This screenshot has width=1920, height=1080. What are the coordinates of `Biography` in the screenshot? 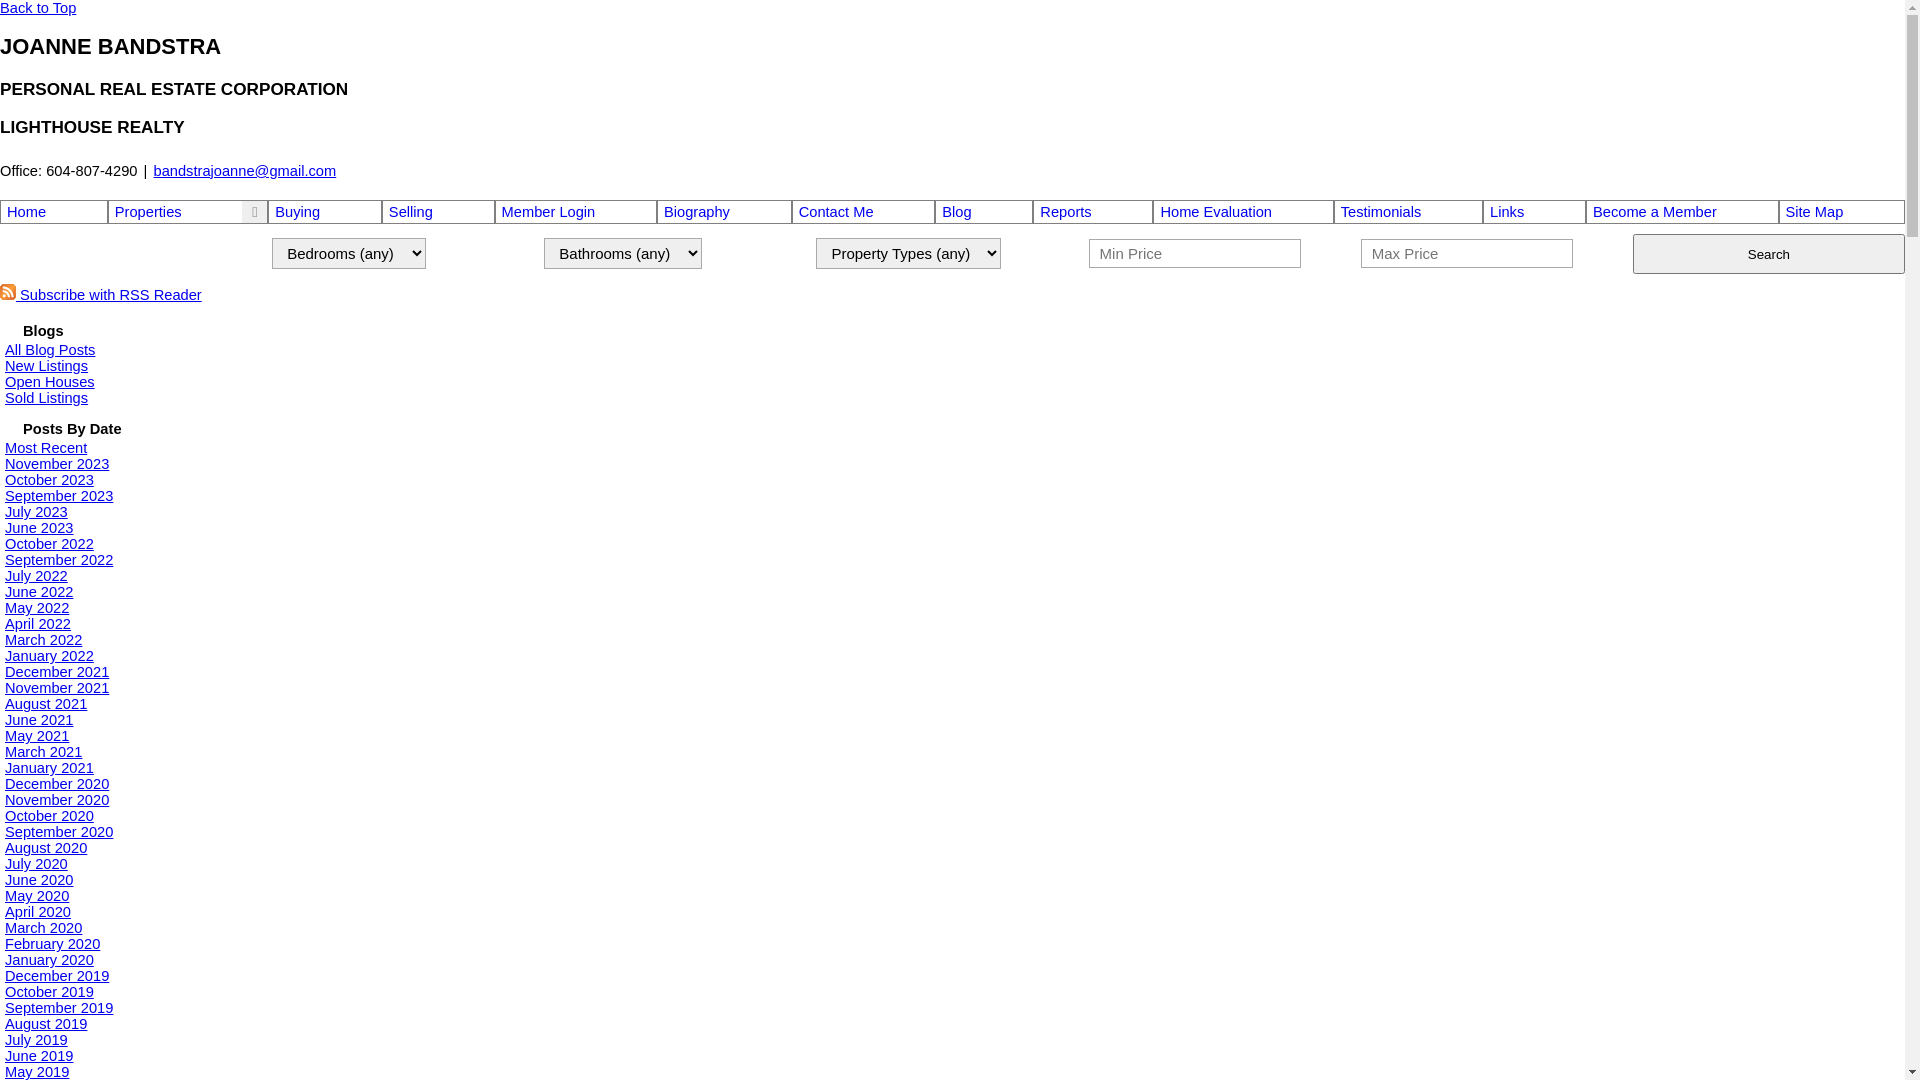 It's located at (724, 212).